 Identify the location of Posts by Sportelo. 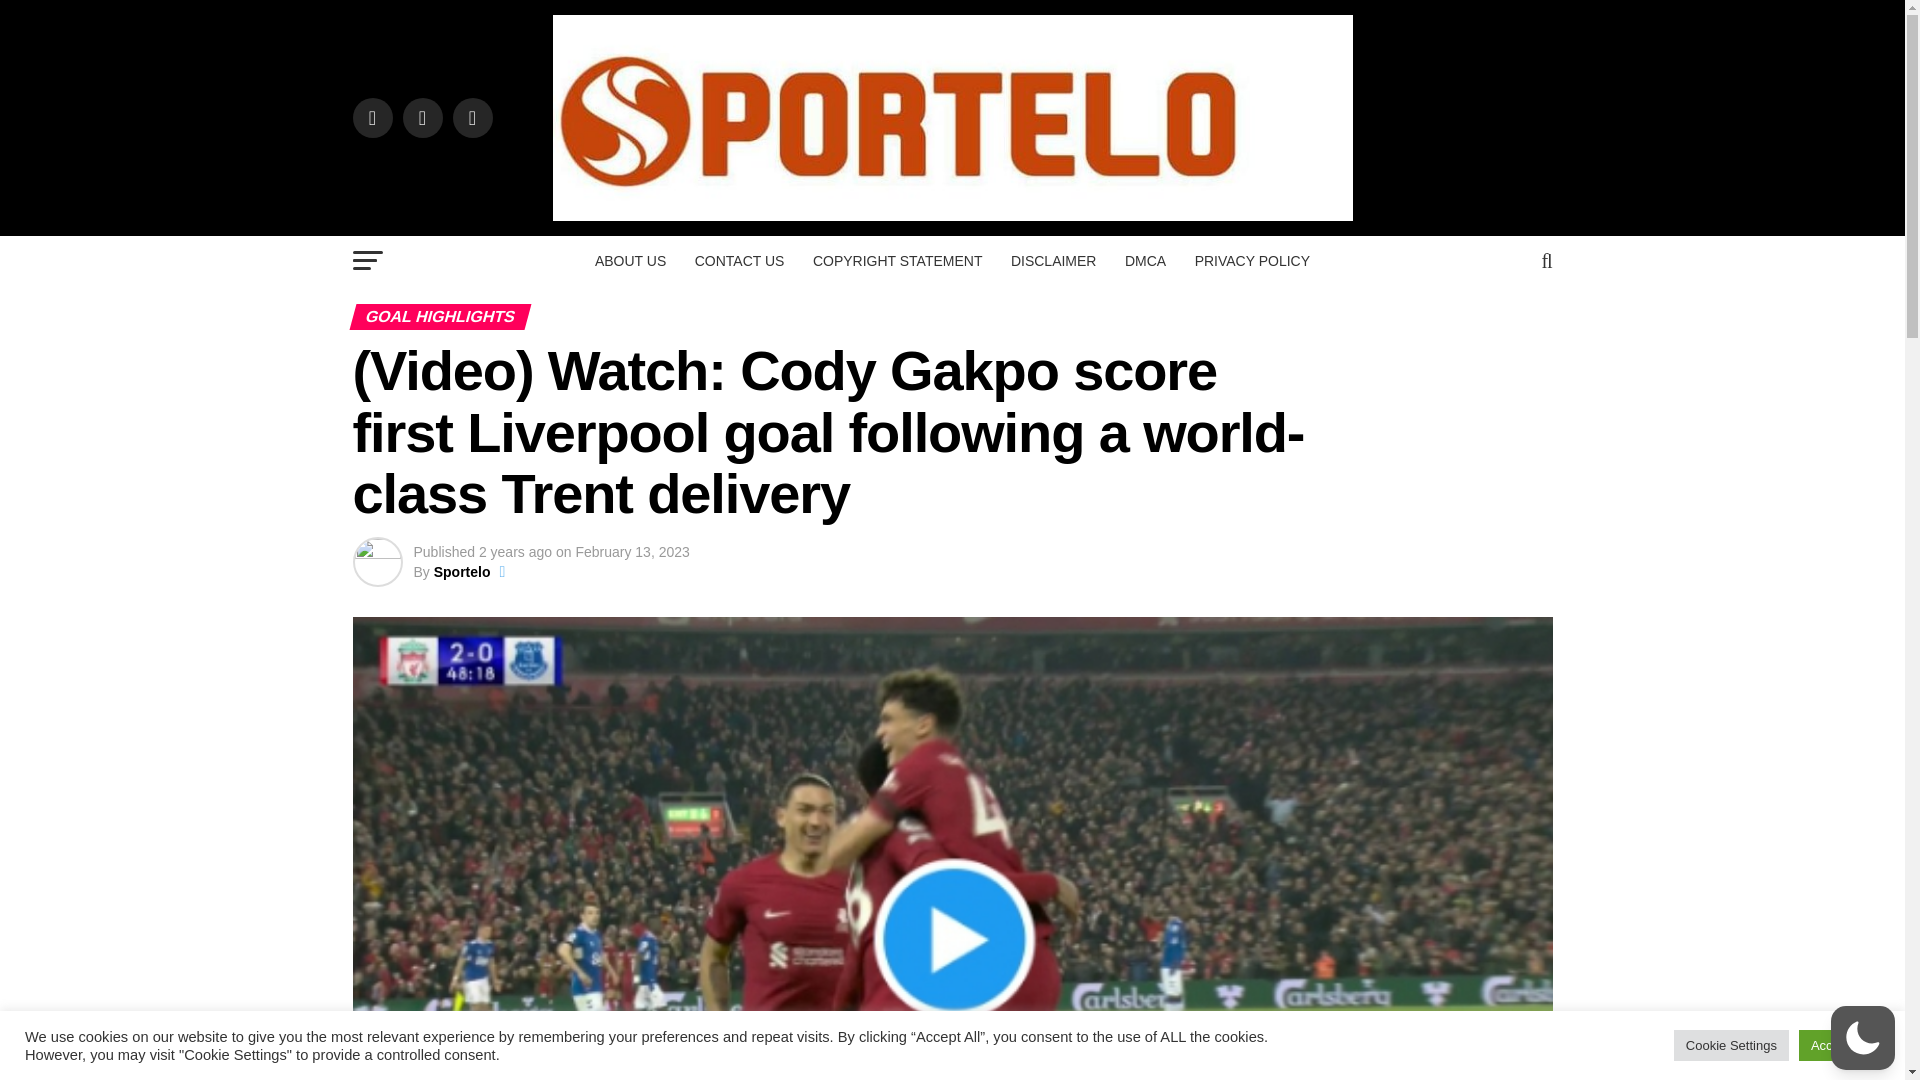
(462, 571).